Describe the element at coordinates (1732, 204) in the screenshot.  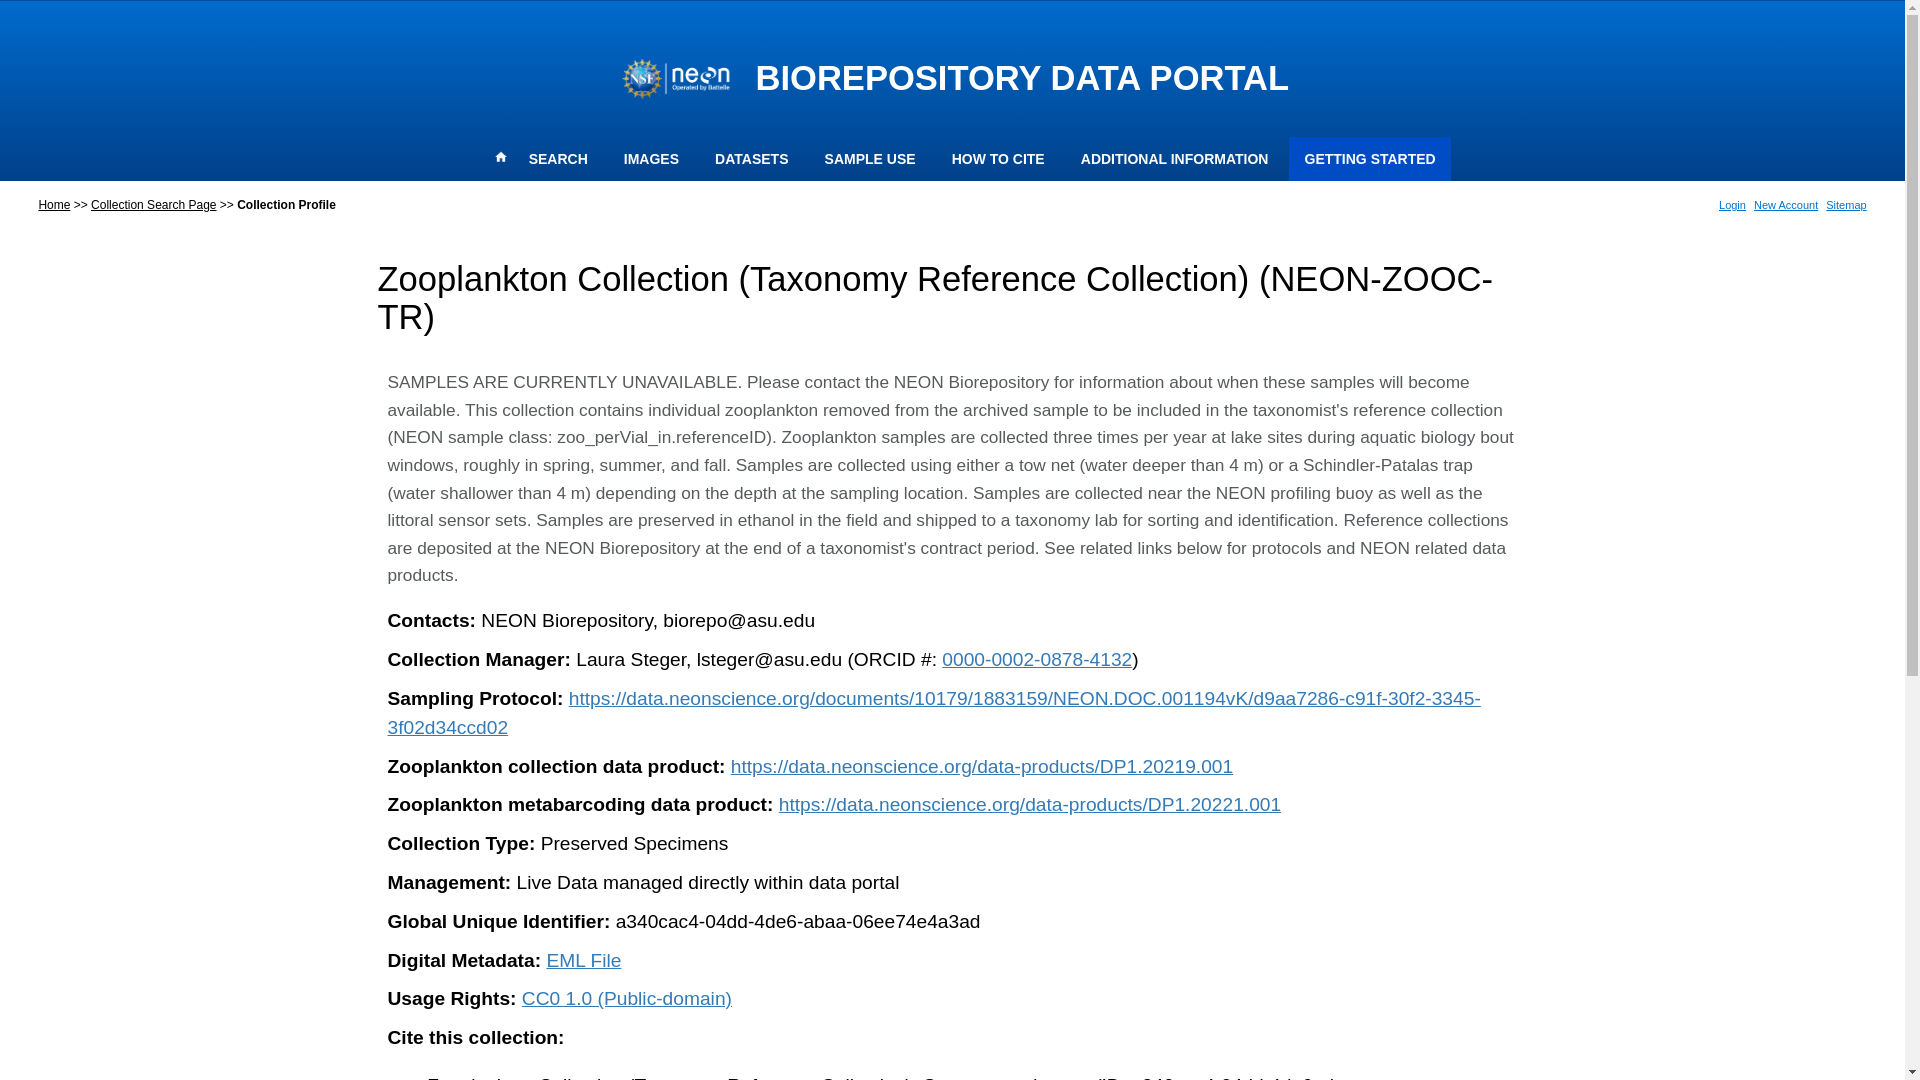
I see `Login` at that location.